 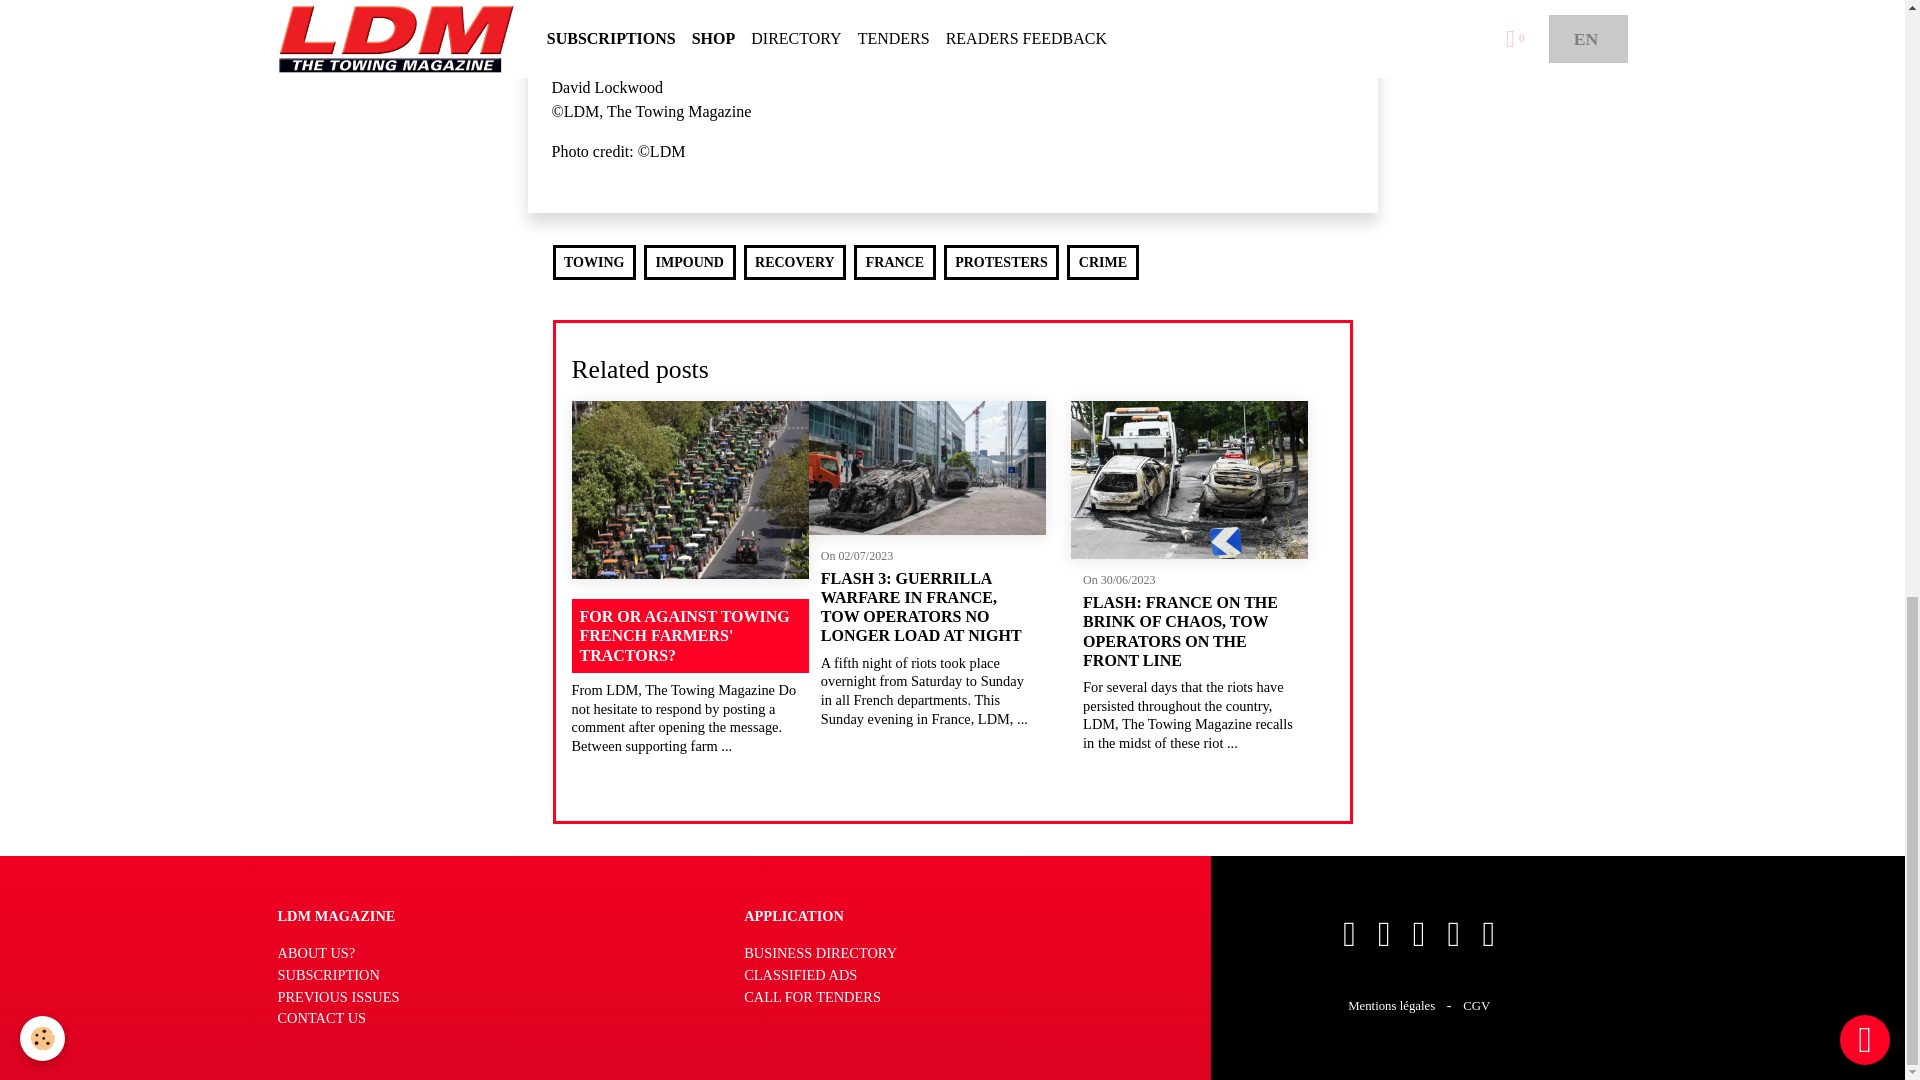 What do you see at coordinates (820, 953) in the screenshot?
I see `BUSINESS DIRECTORY` at bounding box center [820, 953].